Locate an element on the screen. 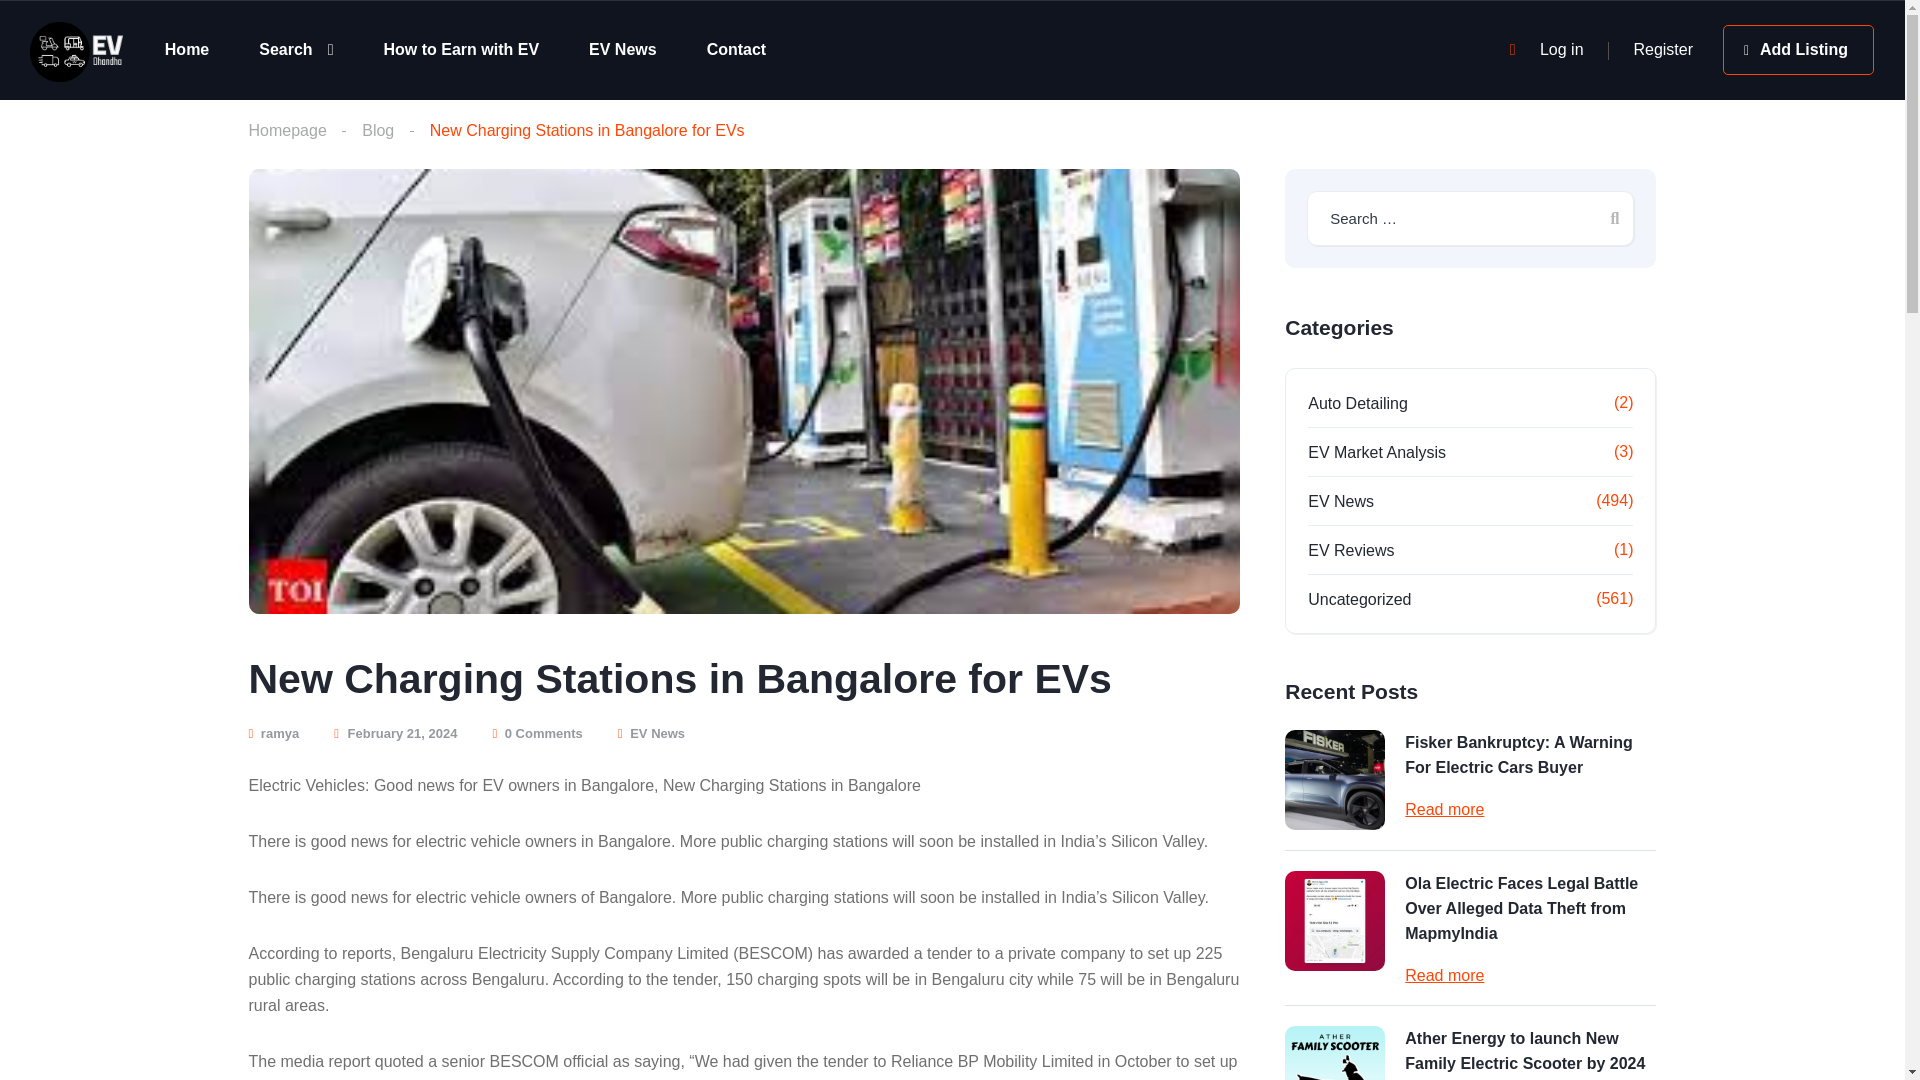  ramya is located at coordinates (273, 732).